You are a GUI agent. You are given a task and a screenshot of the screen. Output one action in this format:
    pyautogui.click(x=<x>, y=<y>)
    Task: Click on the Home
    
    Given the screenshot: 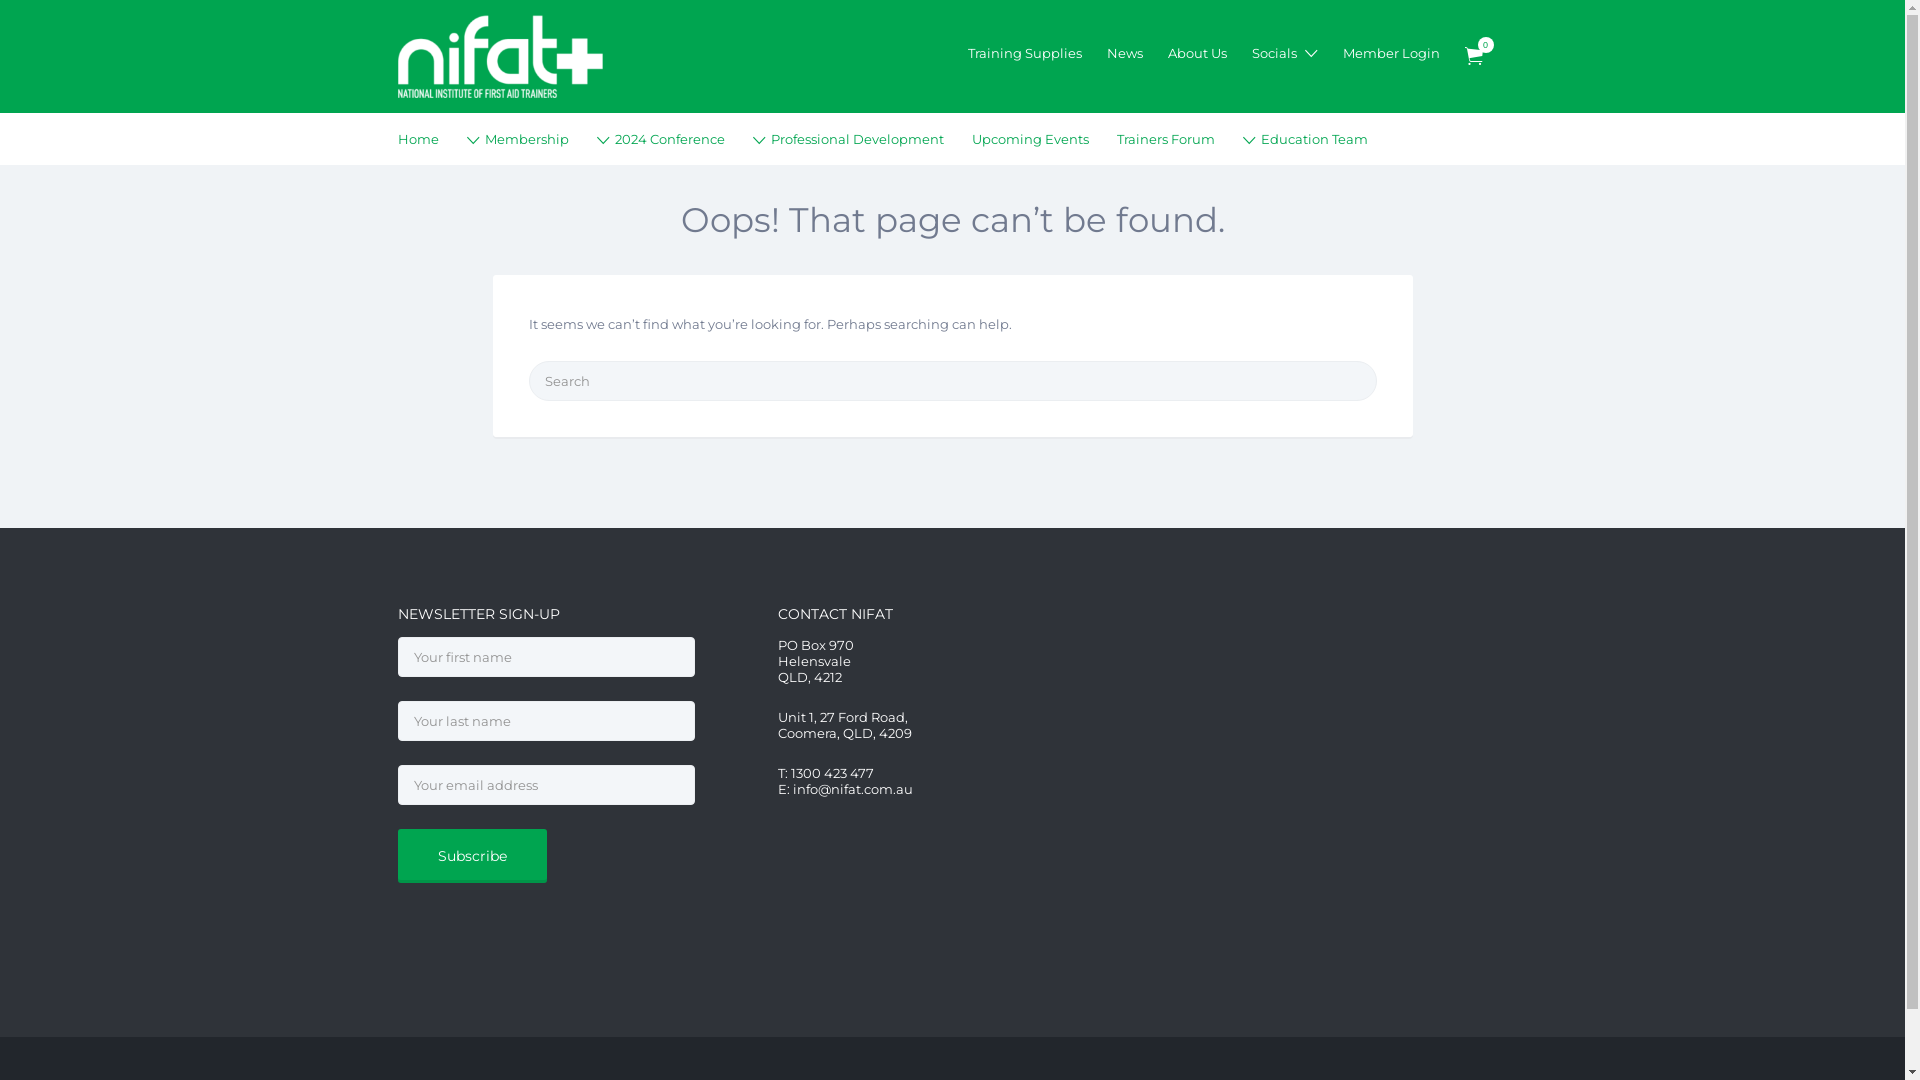 What is the action you would take?
    pyautogui.click(x=418, y=139)
    